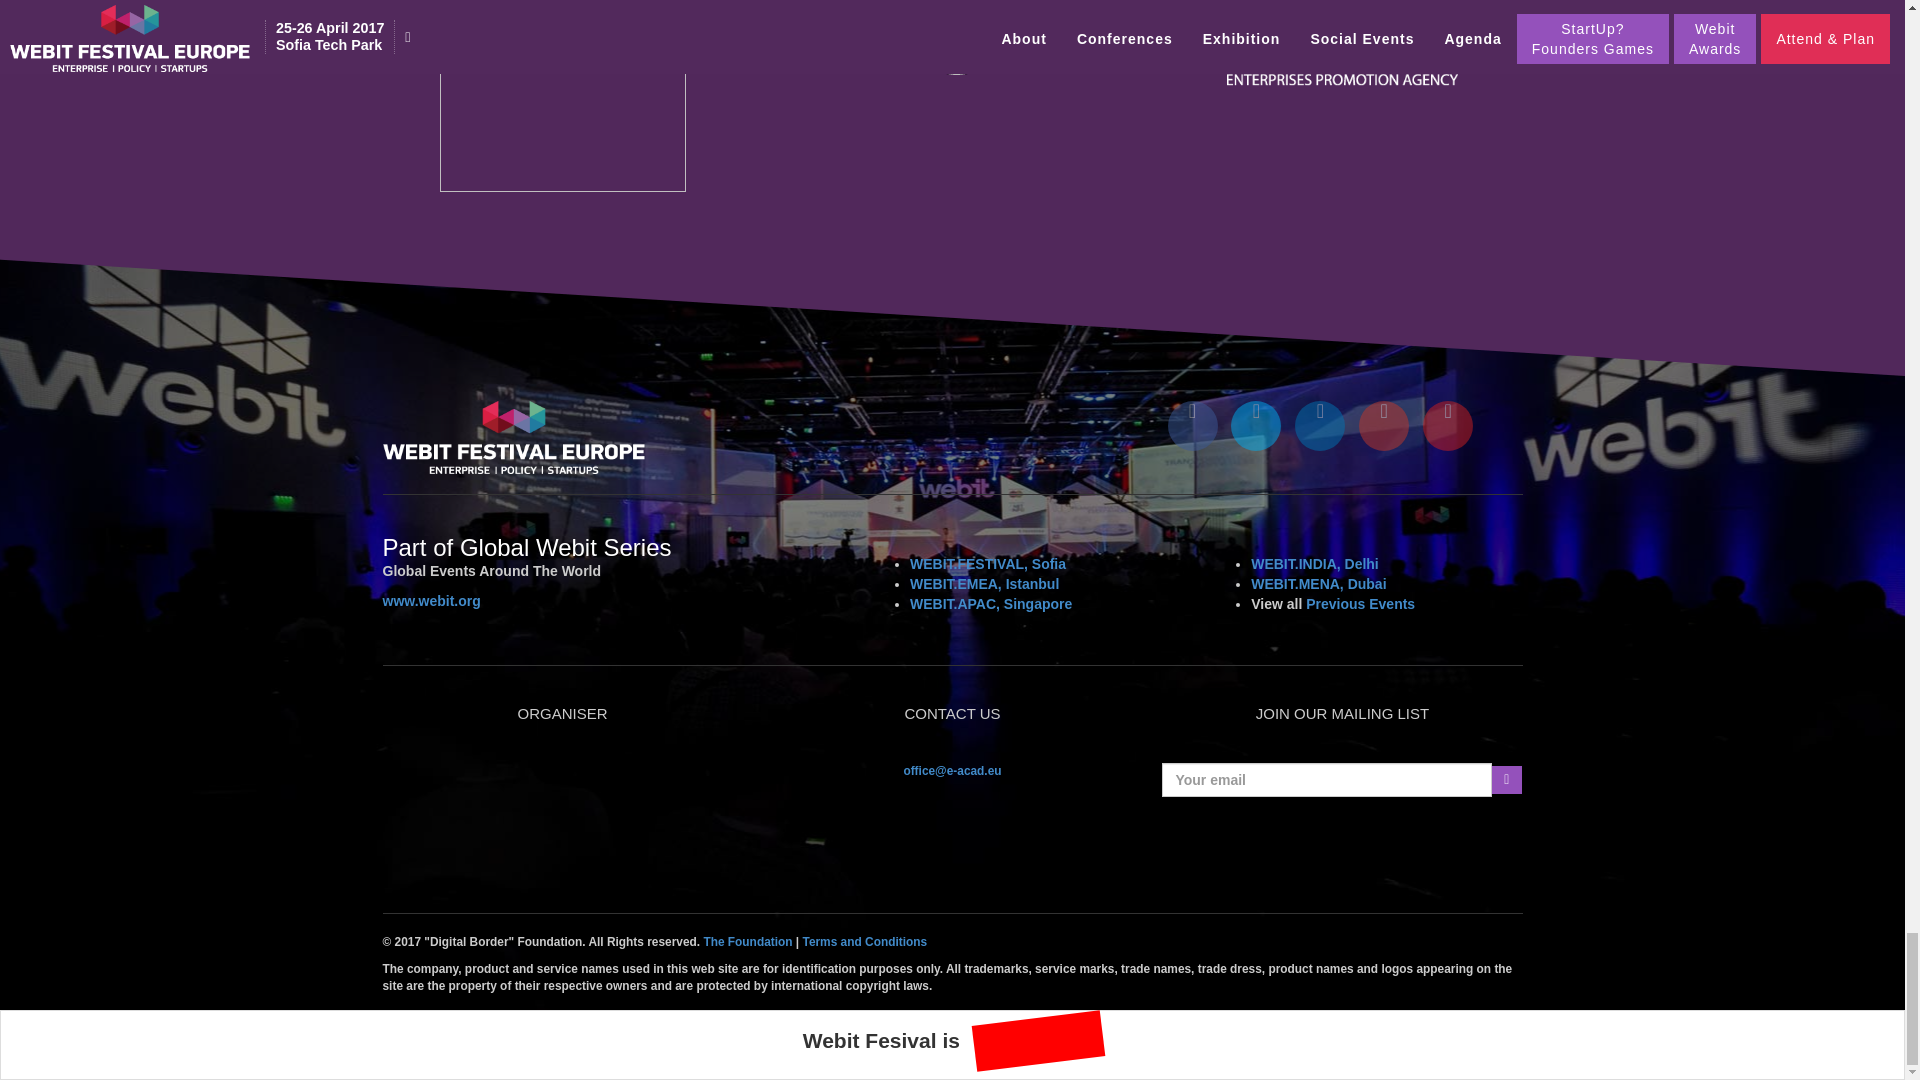 The width and height of the screenshot is (1920, 1080). I want to click on YouTube, so click(1447, 426).